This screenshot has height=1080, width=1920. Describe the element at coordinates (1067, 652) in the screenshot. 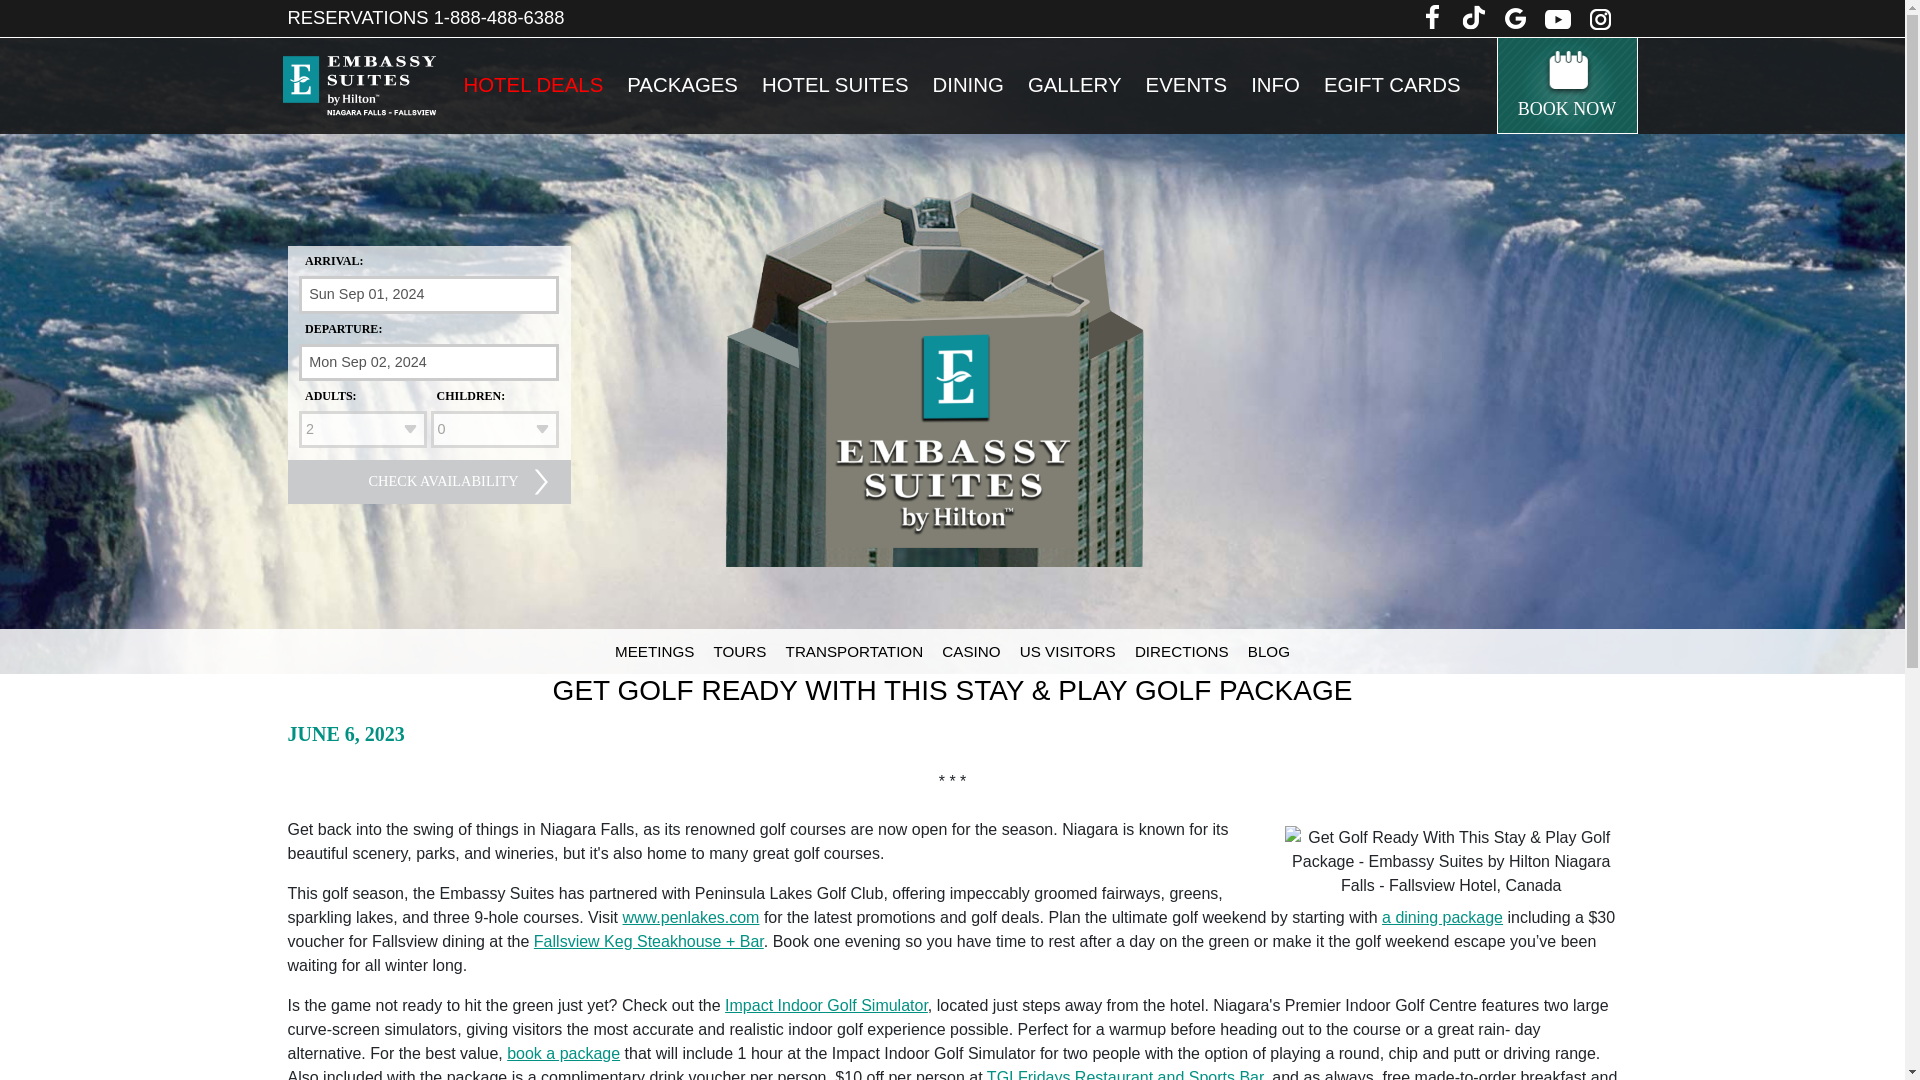

I see `US VISITORS` at that location.